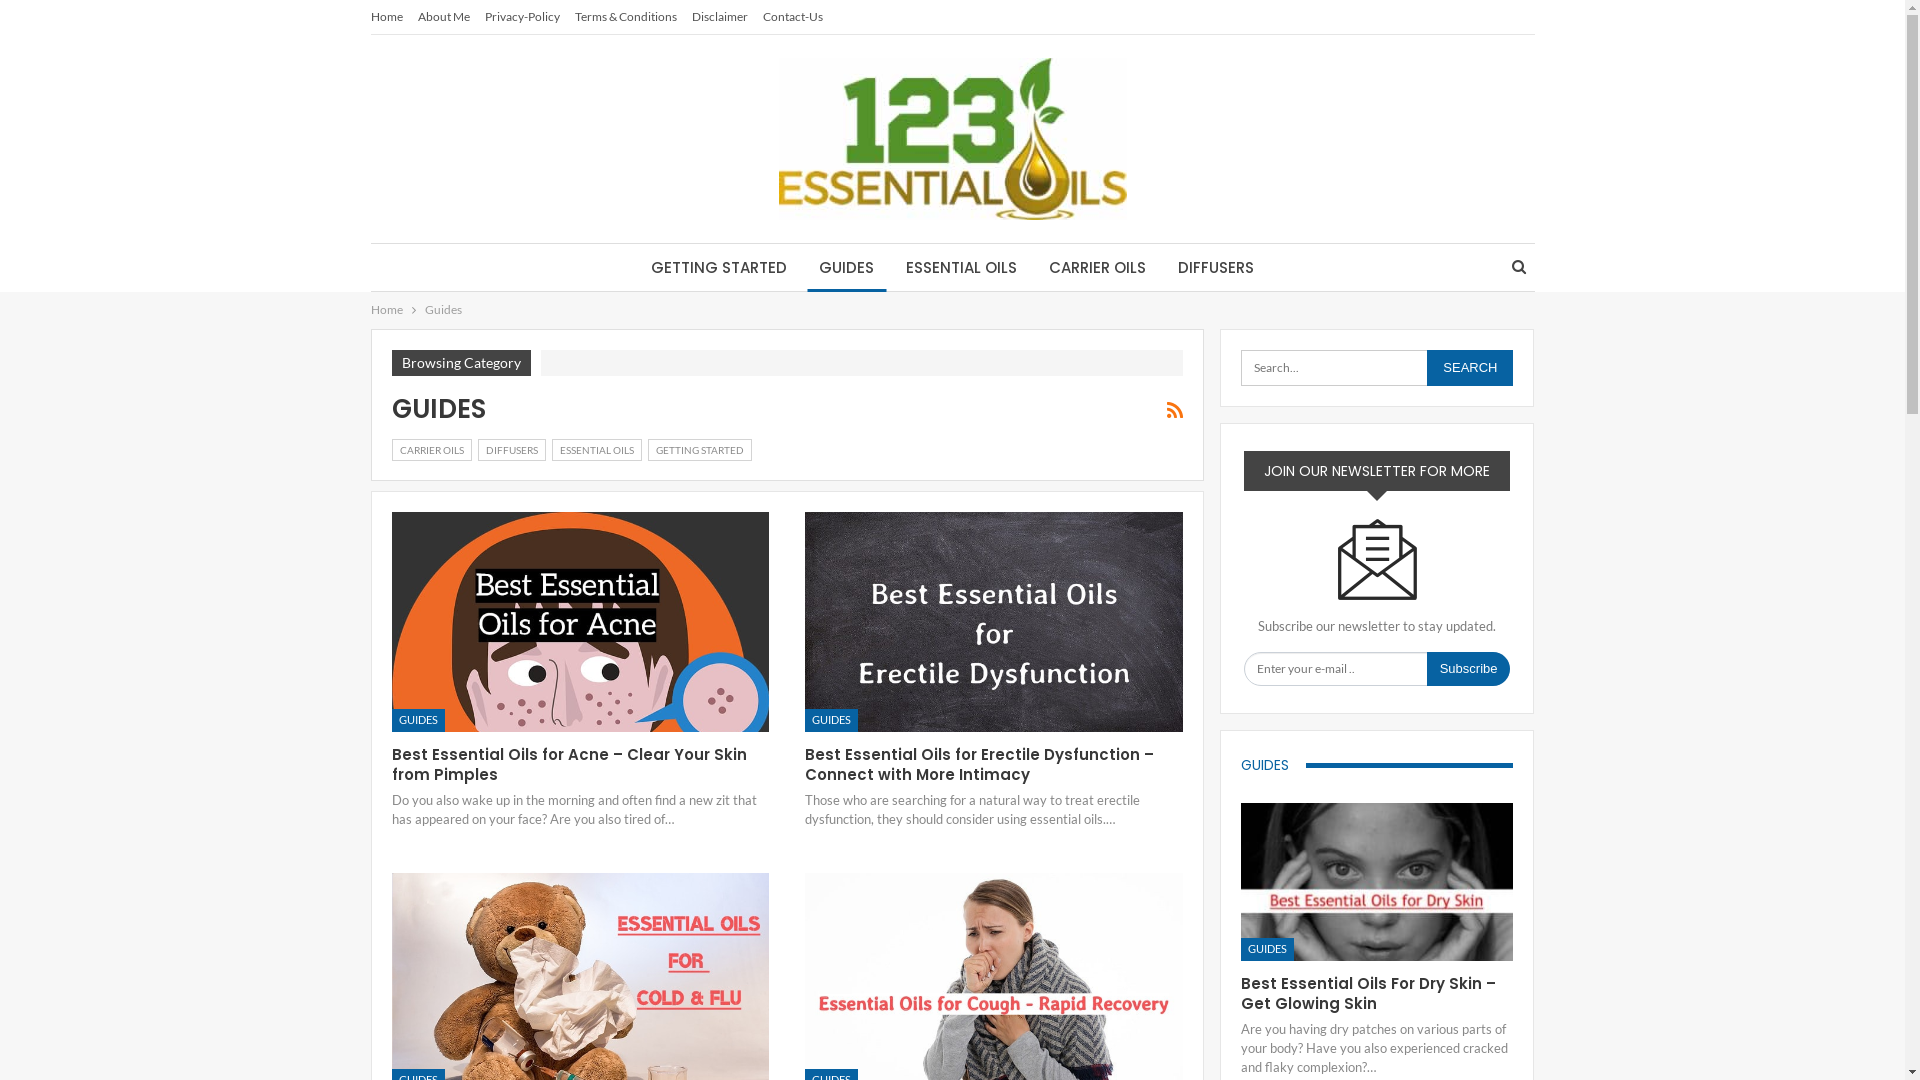  Describe the element at coordinates (432, 450) in the screenshot. I see `CARRIER OILS` at that location.